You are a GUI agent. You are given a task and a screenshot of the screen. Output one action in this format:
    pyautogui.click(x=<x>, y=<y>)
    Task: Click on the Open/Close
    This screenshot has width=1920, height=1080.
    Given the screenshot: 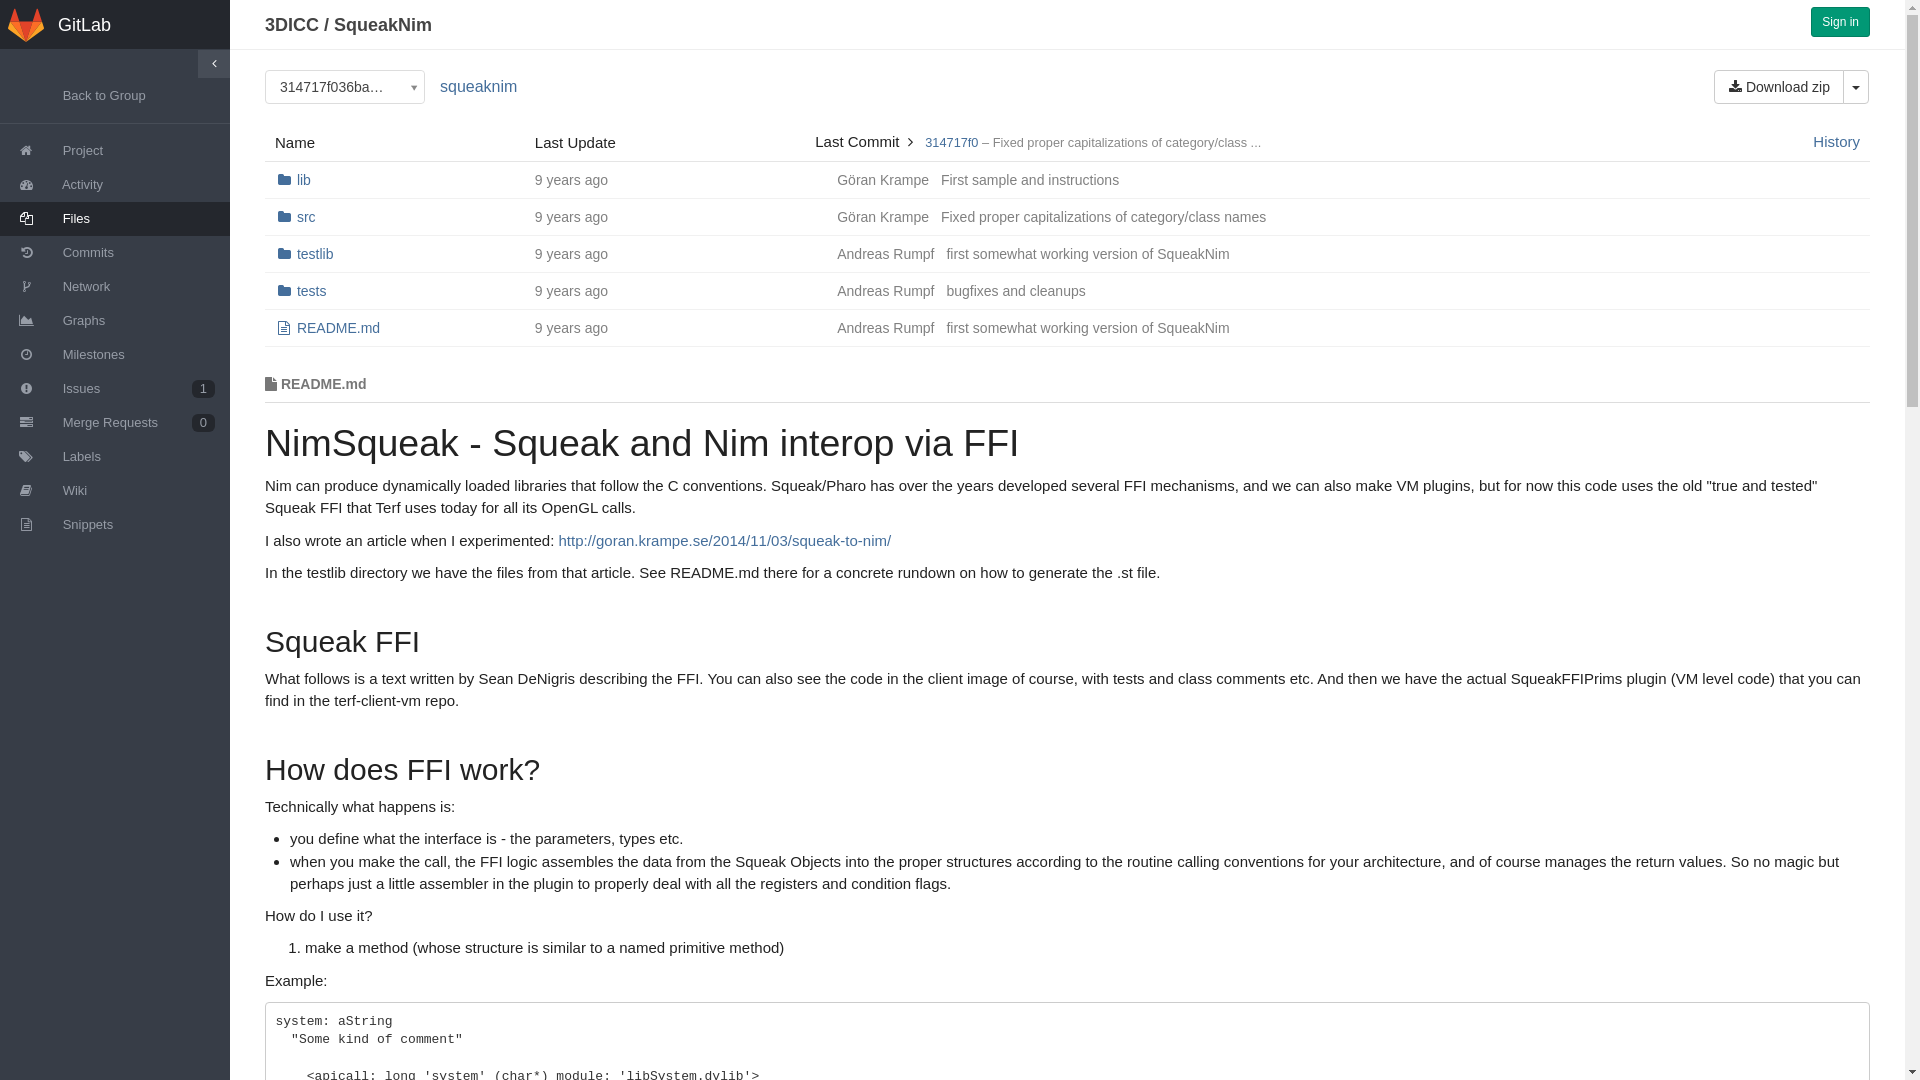 What is the action you would take?
    pyautogui.click(x=214, y=64)
    